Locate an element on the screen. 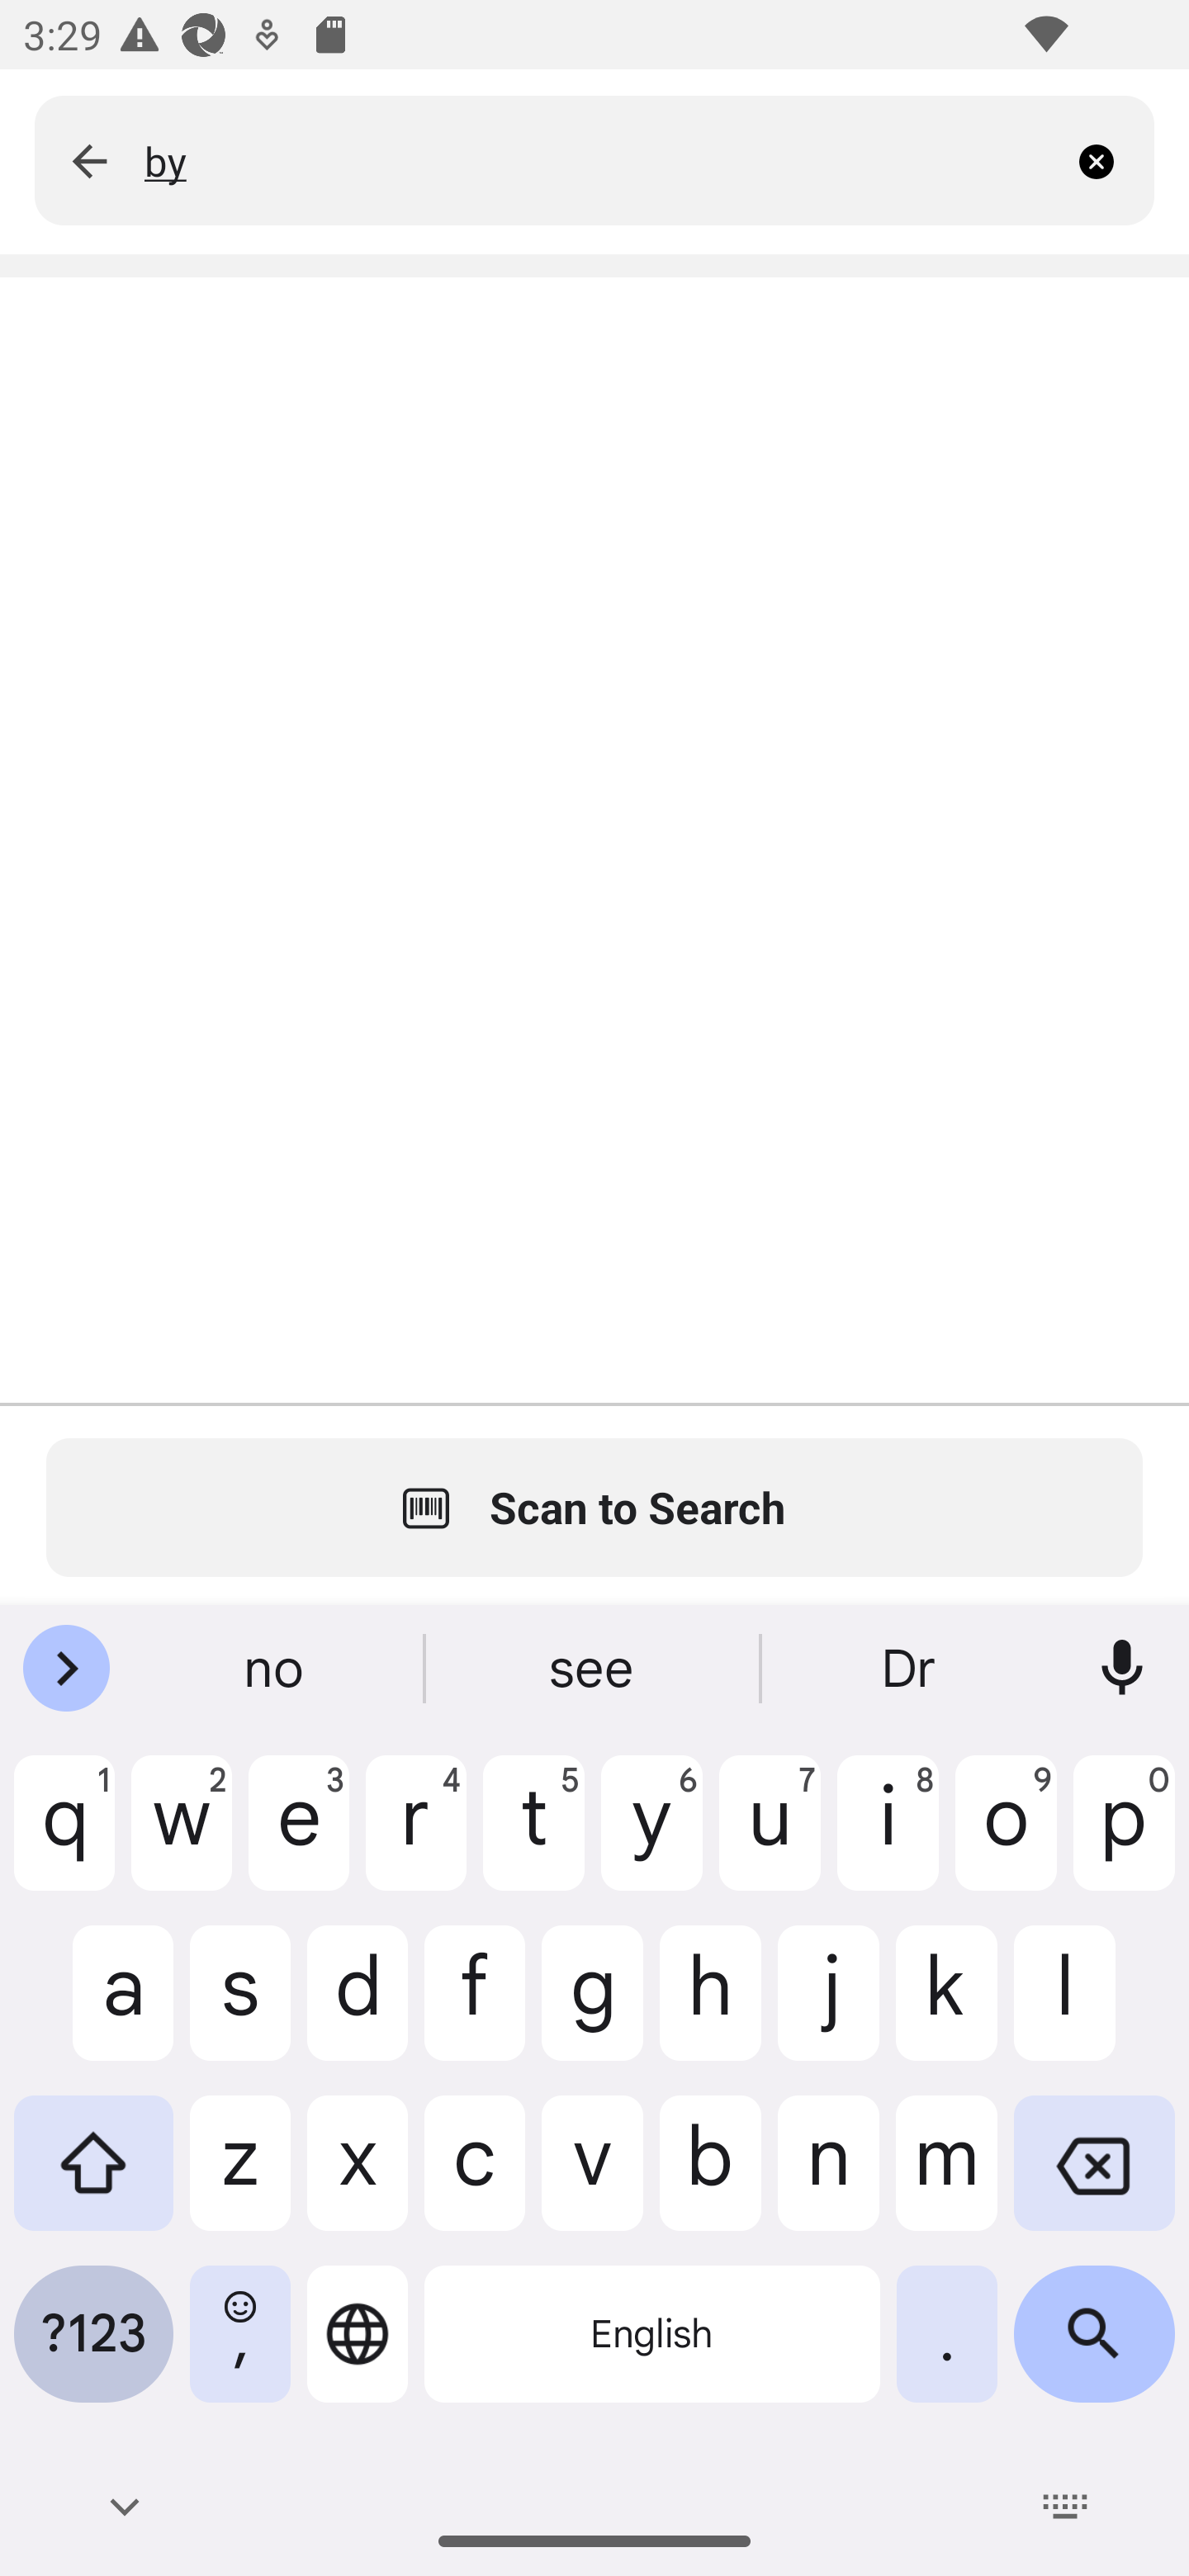  Clear search bar text  is located at coordinates (1108, 160).